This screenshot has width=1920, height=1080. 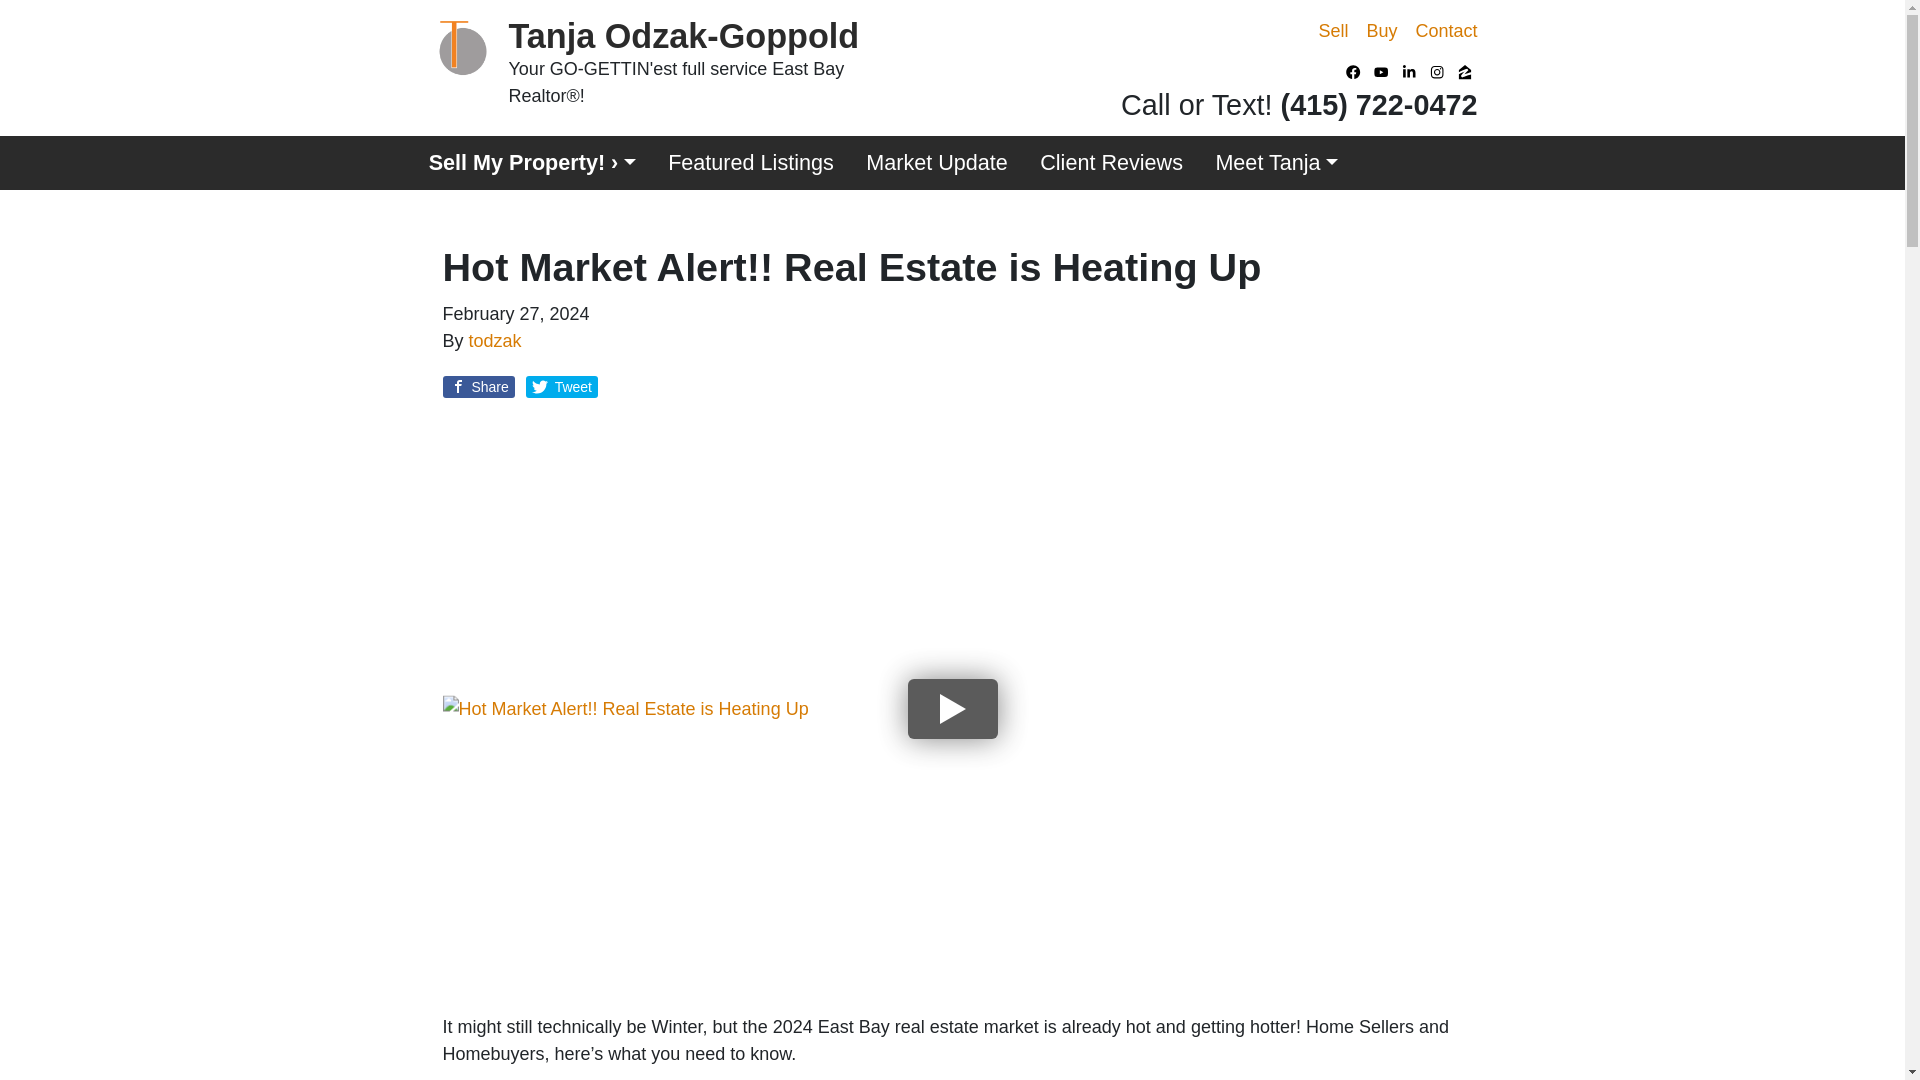 What do you see at coordinates (1276, 163) in the screenshot?
I see `Meet Tanja` at bounding box center [1276, 163].